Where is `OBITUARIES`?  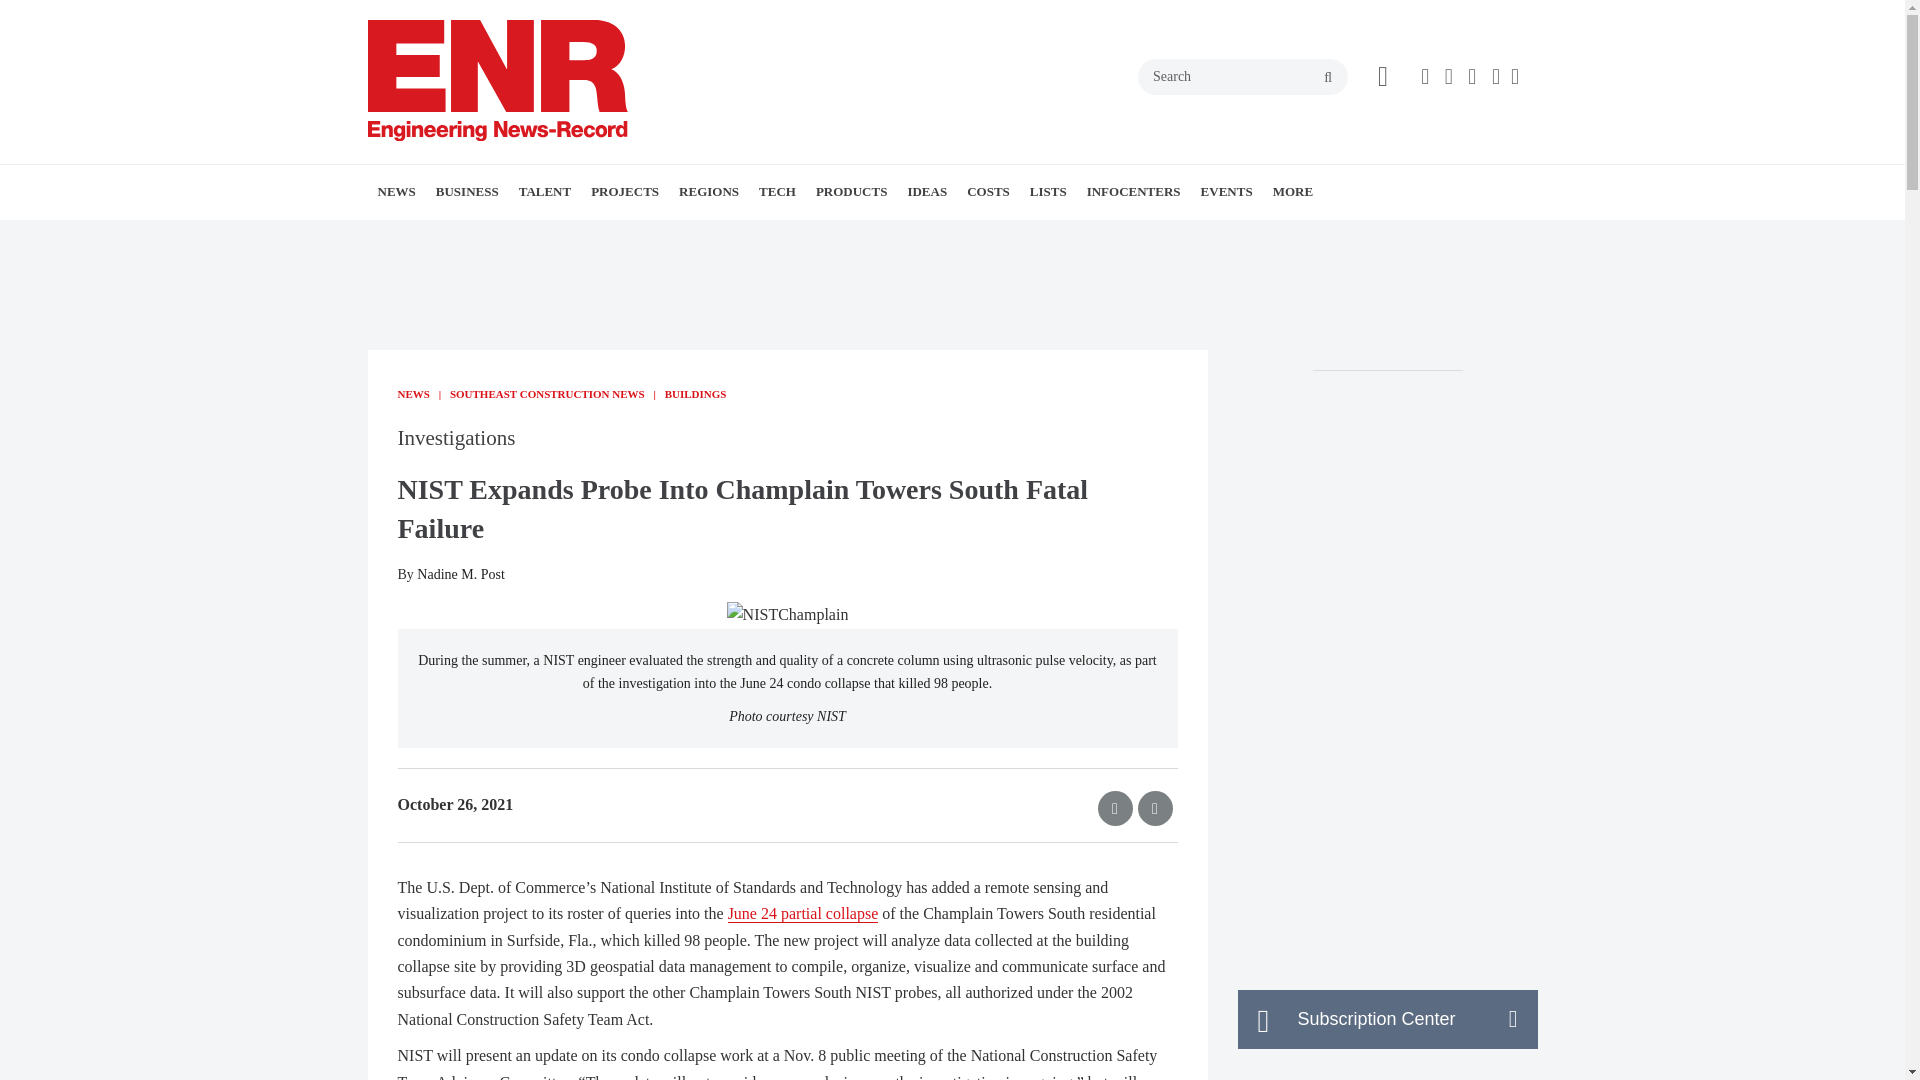 OBITUARIES is located at coordinates (650, 236).